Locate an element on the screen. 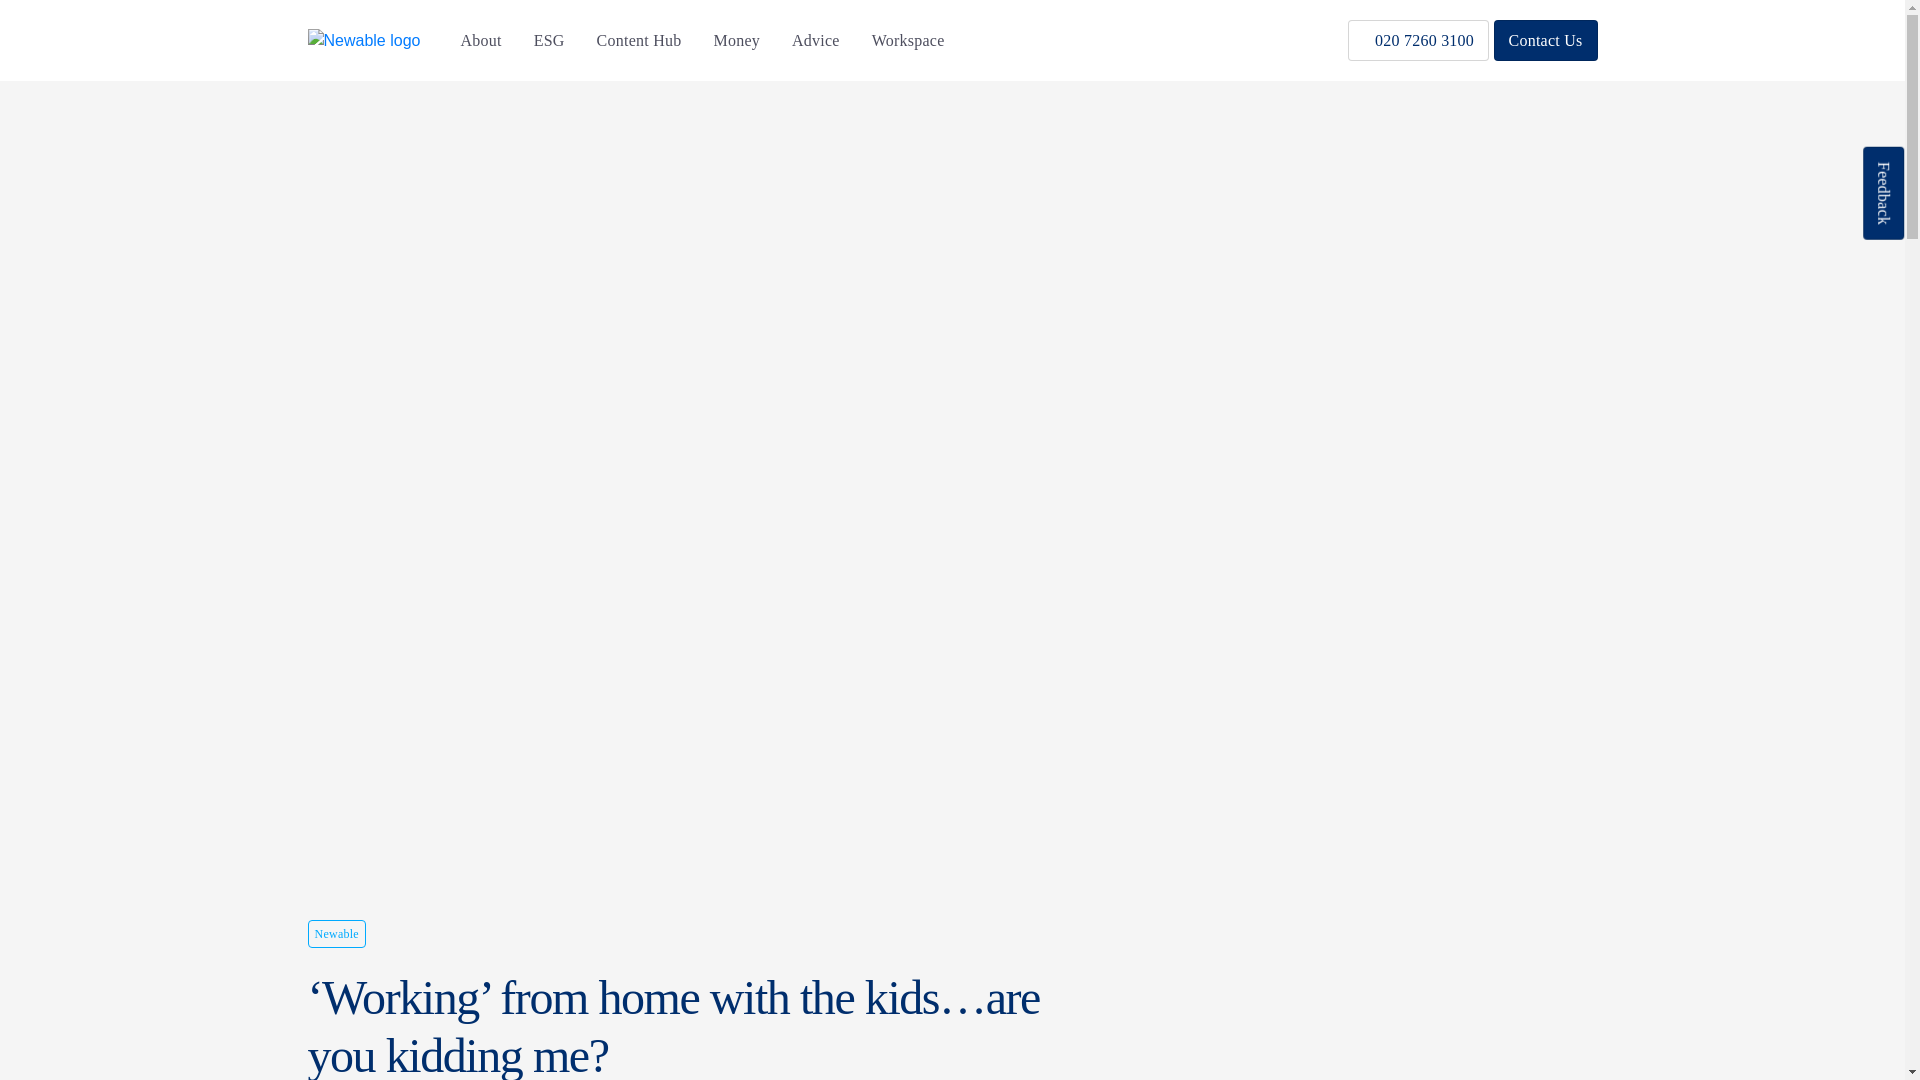  020 7260 3100 is located at coordinates (1418, 40).